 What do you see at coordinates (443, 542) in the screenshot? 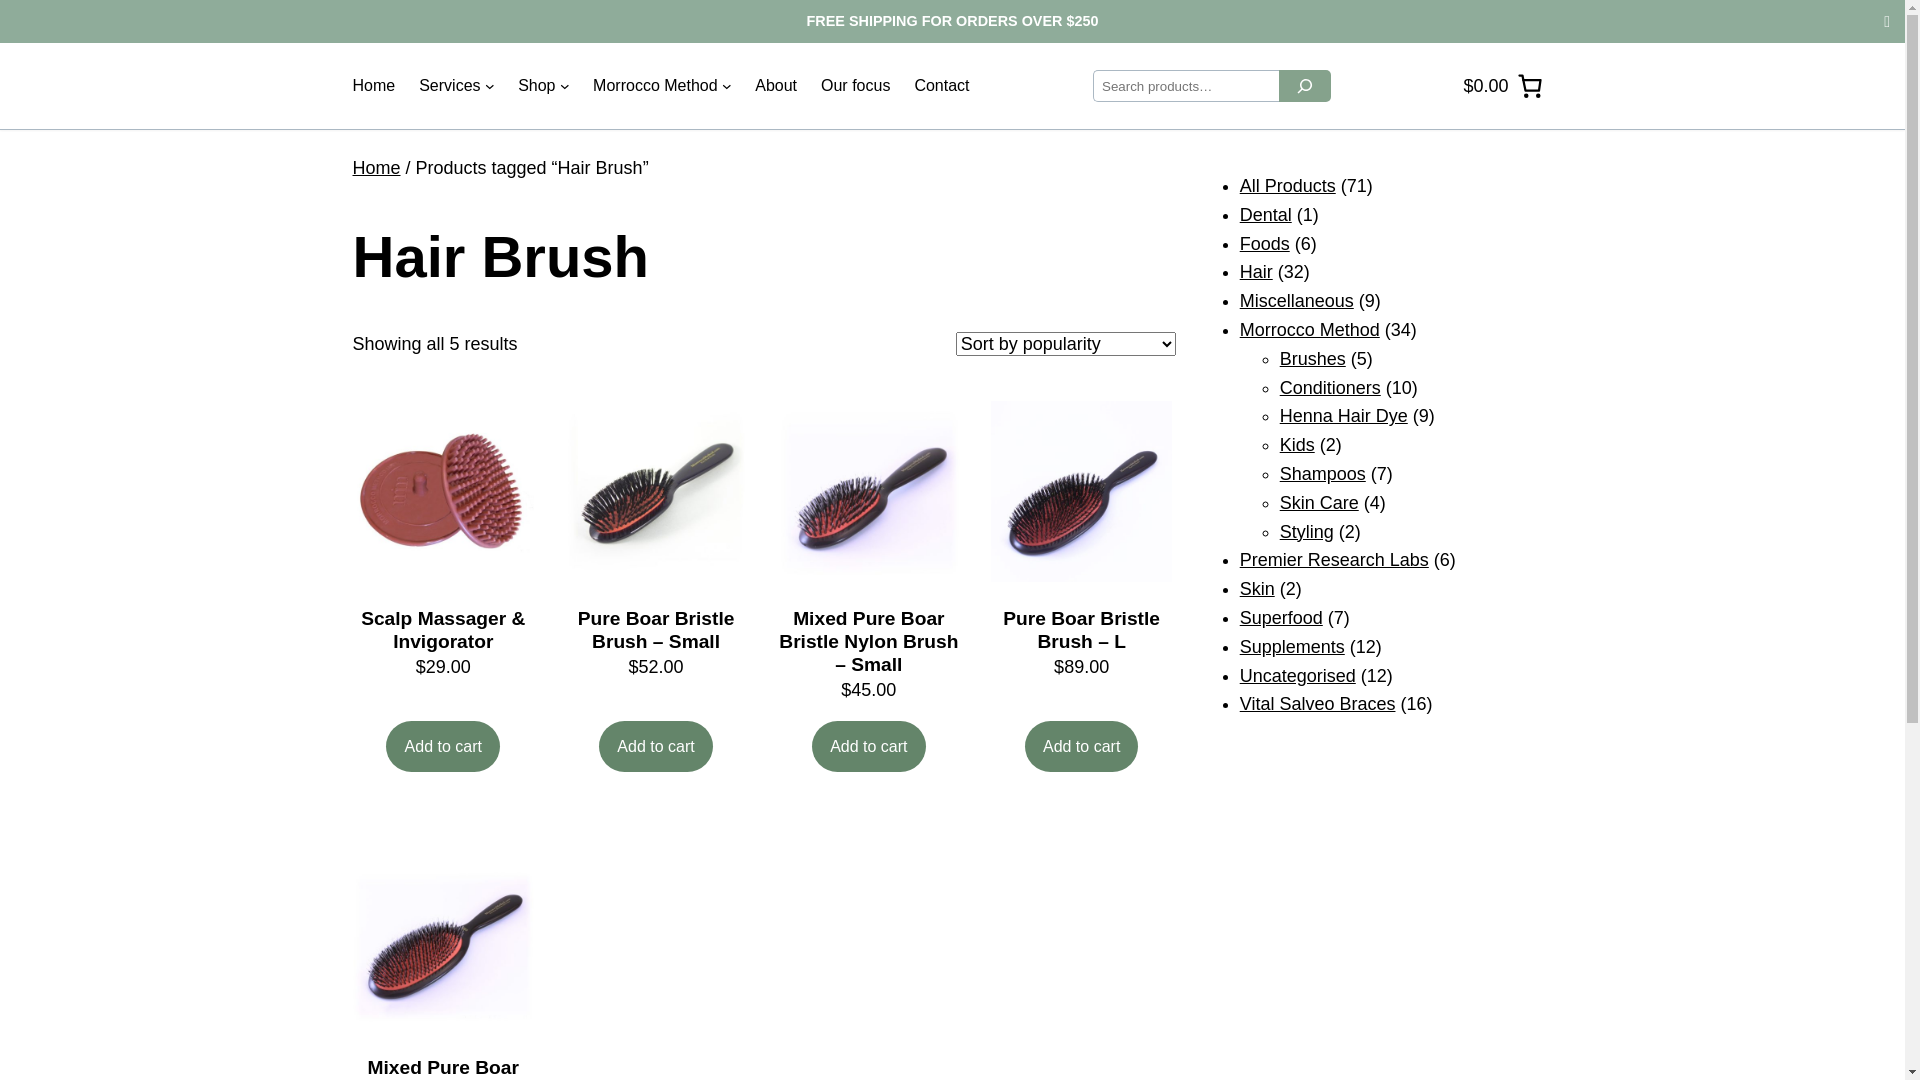
I see `Scalp Massager & Invigorator
$29.00` at bounding box center [443, 542].